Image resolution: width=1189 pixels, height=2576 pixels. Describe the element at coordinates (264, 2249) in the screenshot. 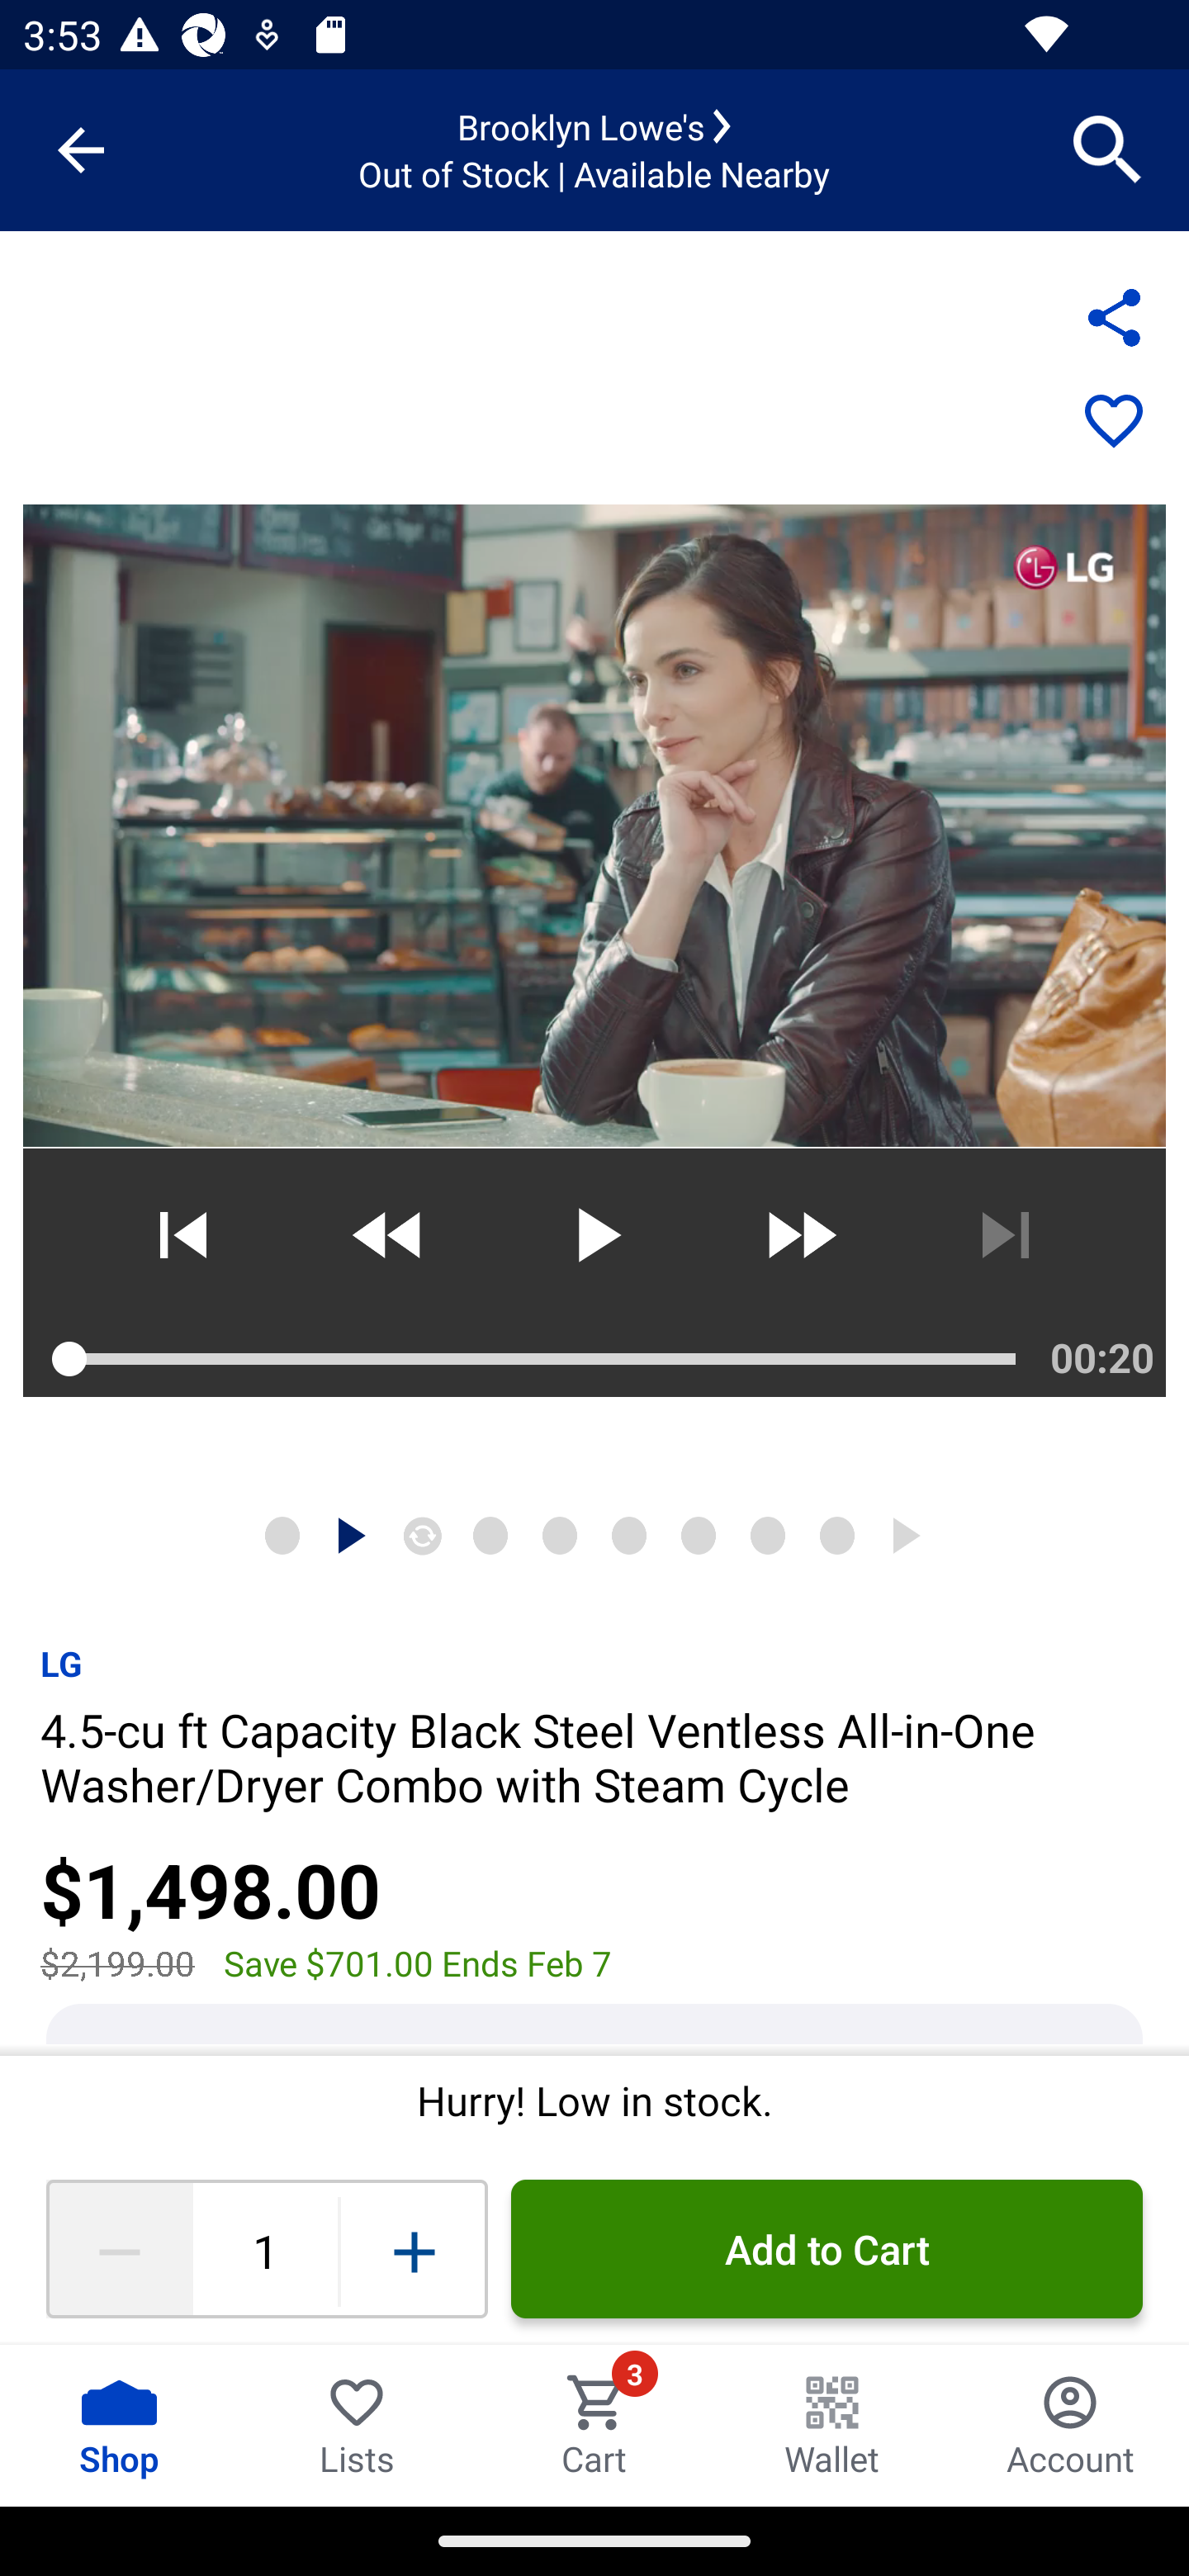

I see `1` at that location.